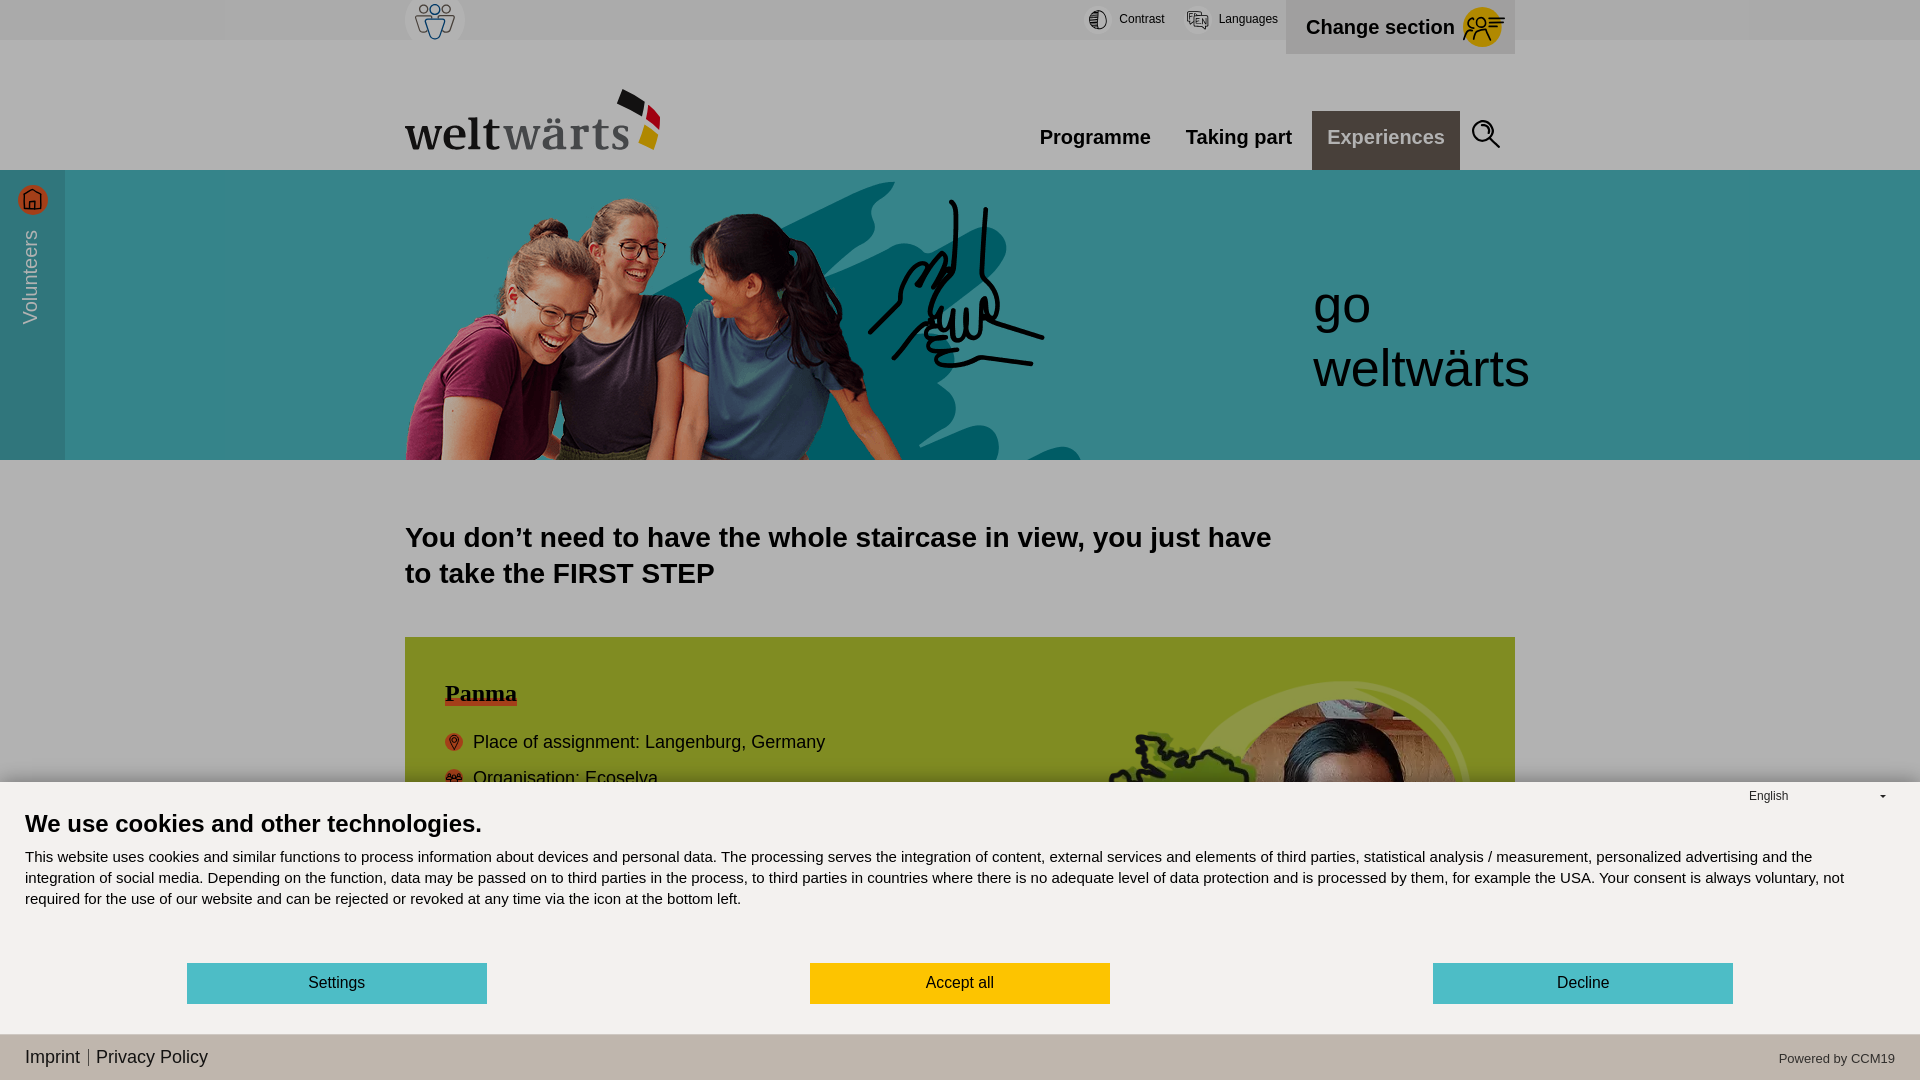 The width and height of the screenshot is (1920, 1080). I want to click on Programme, so click(1095, 140).